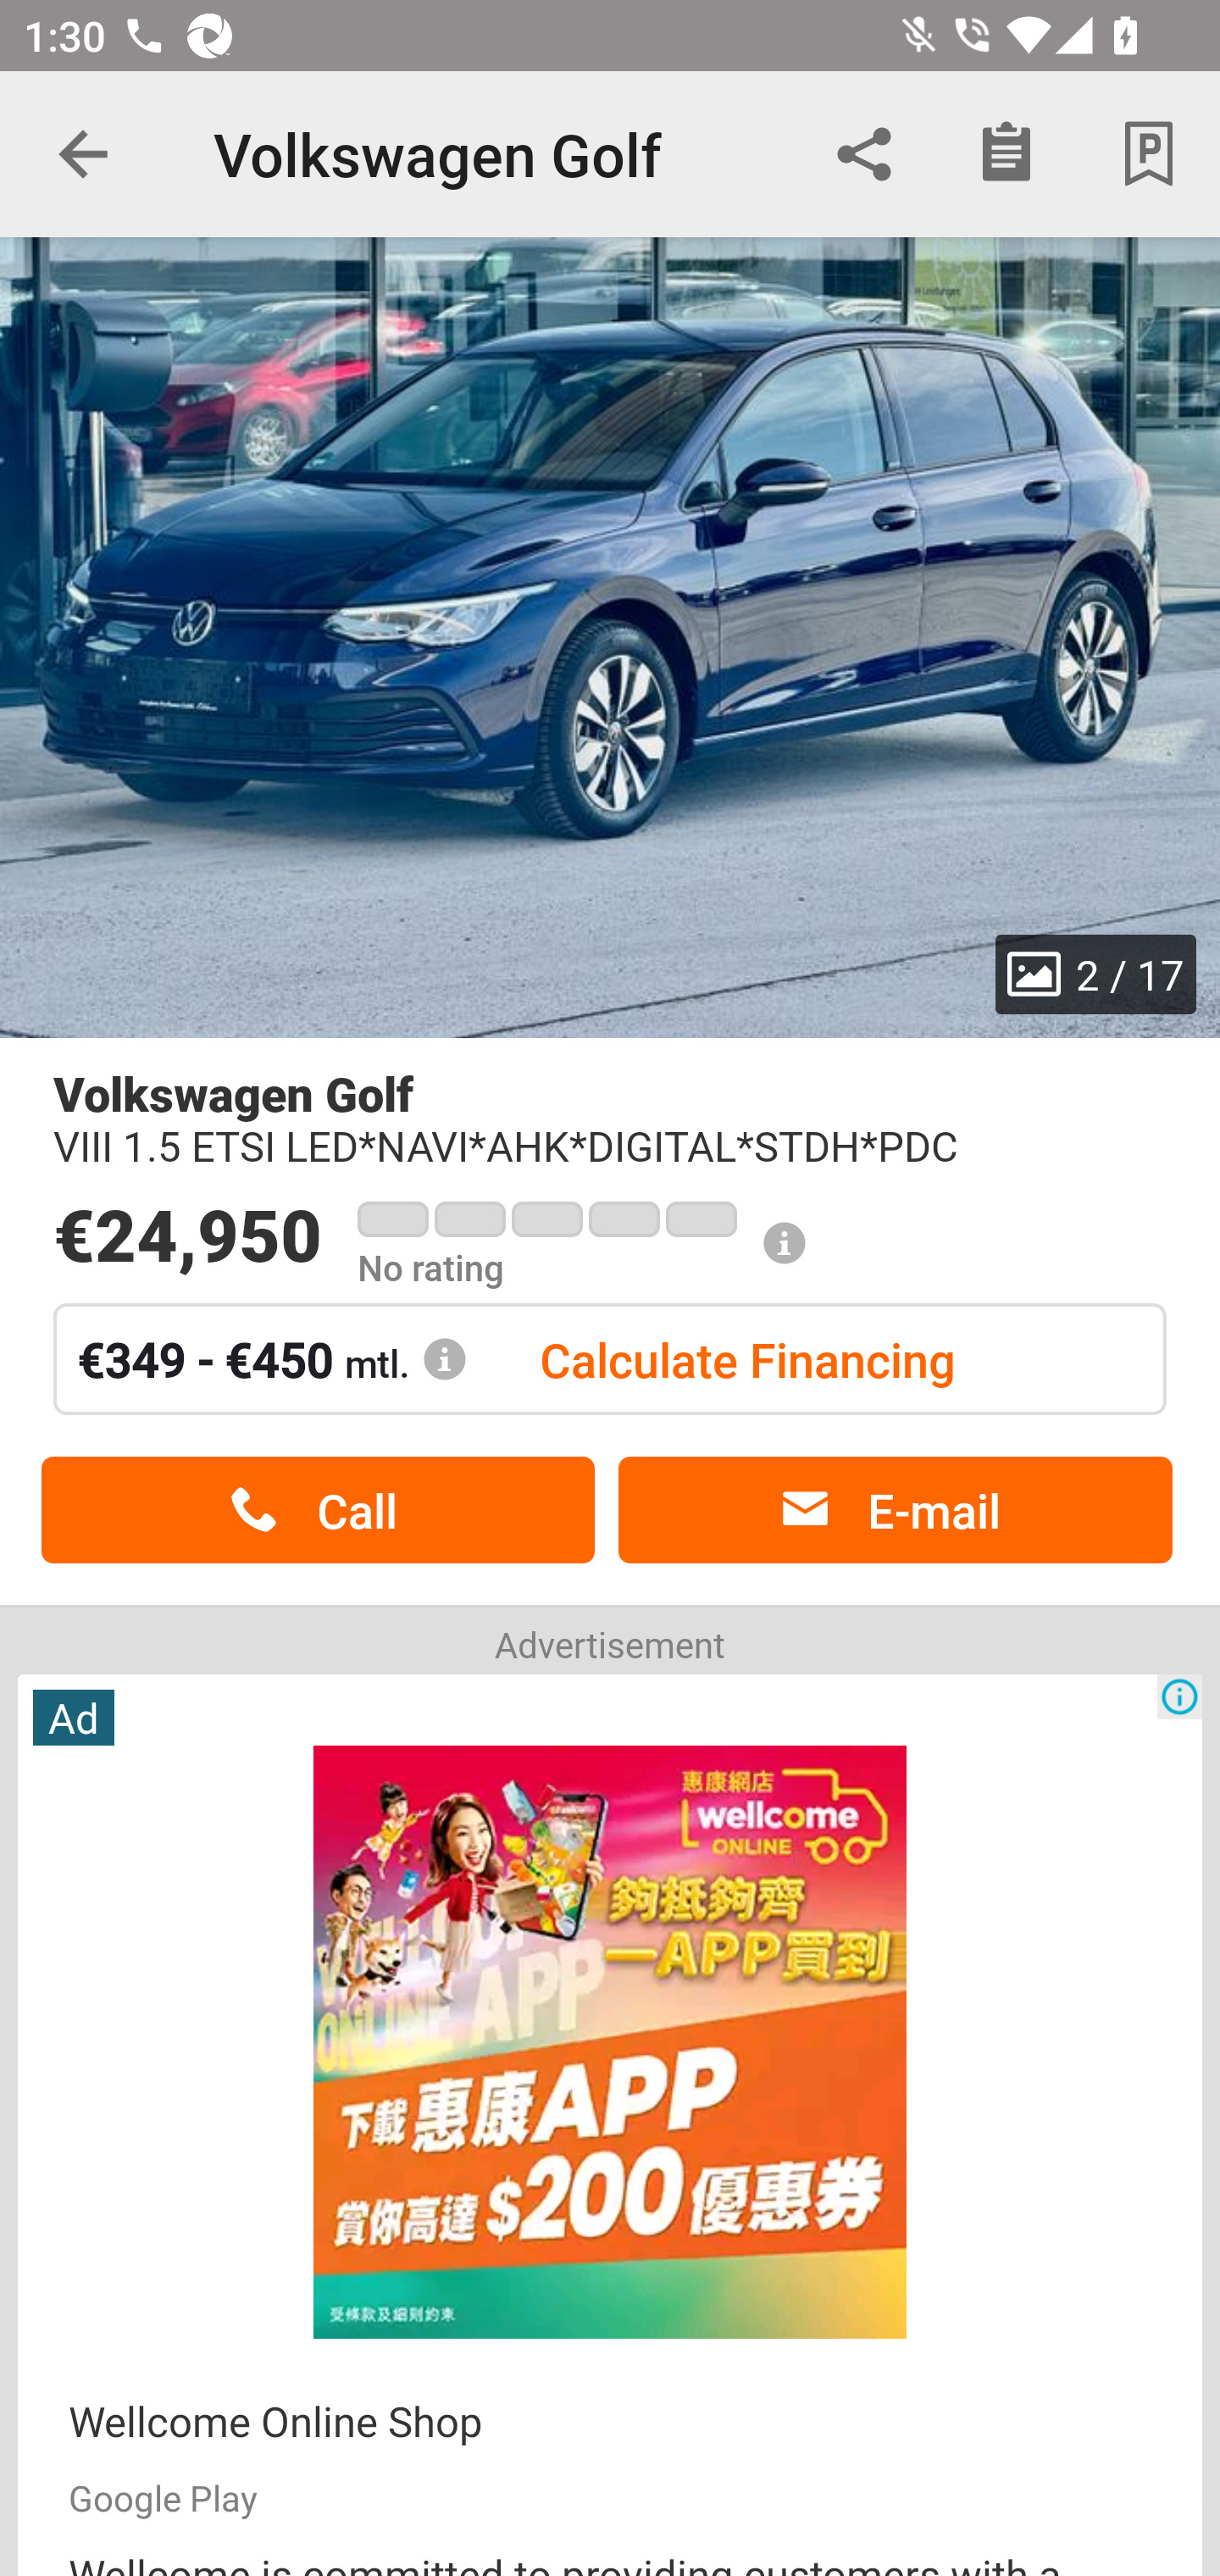  I want to click on Call, so click(318, 1510).